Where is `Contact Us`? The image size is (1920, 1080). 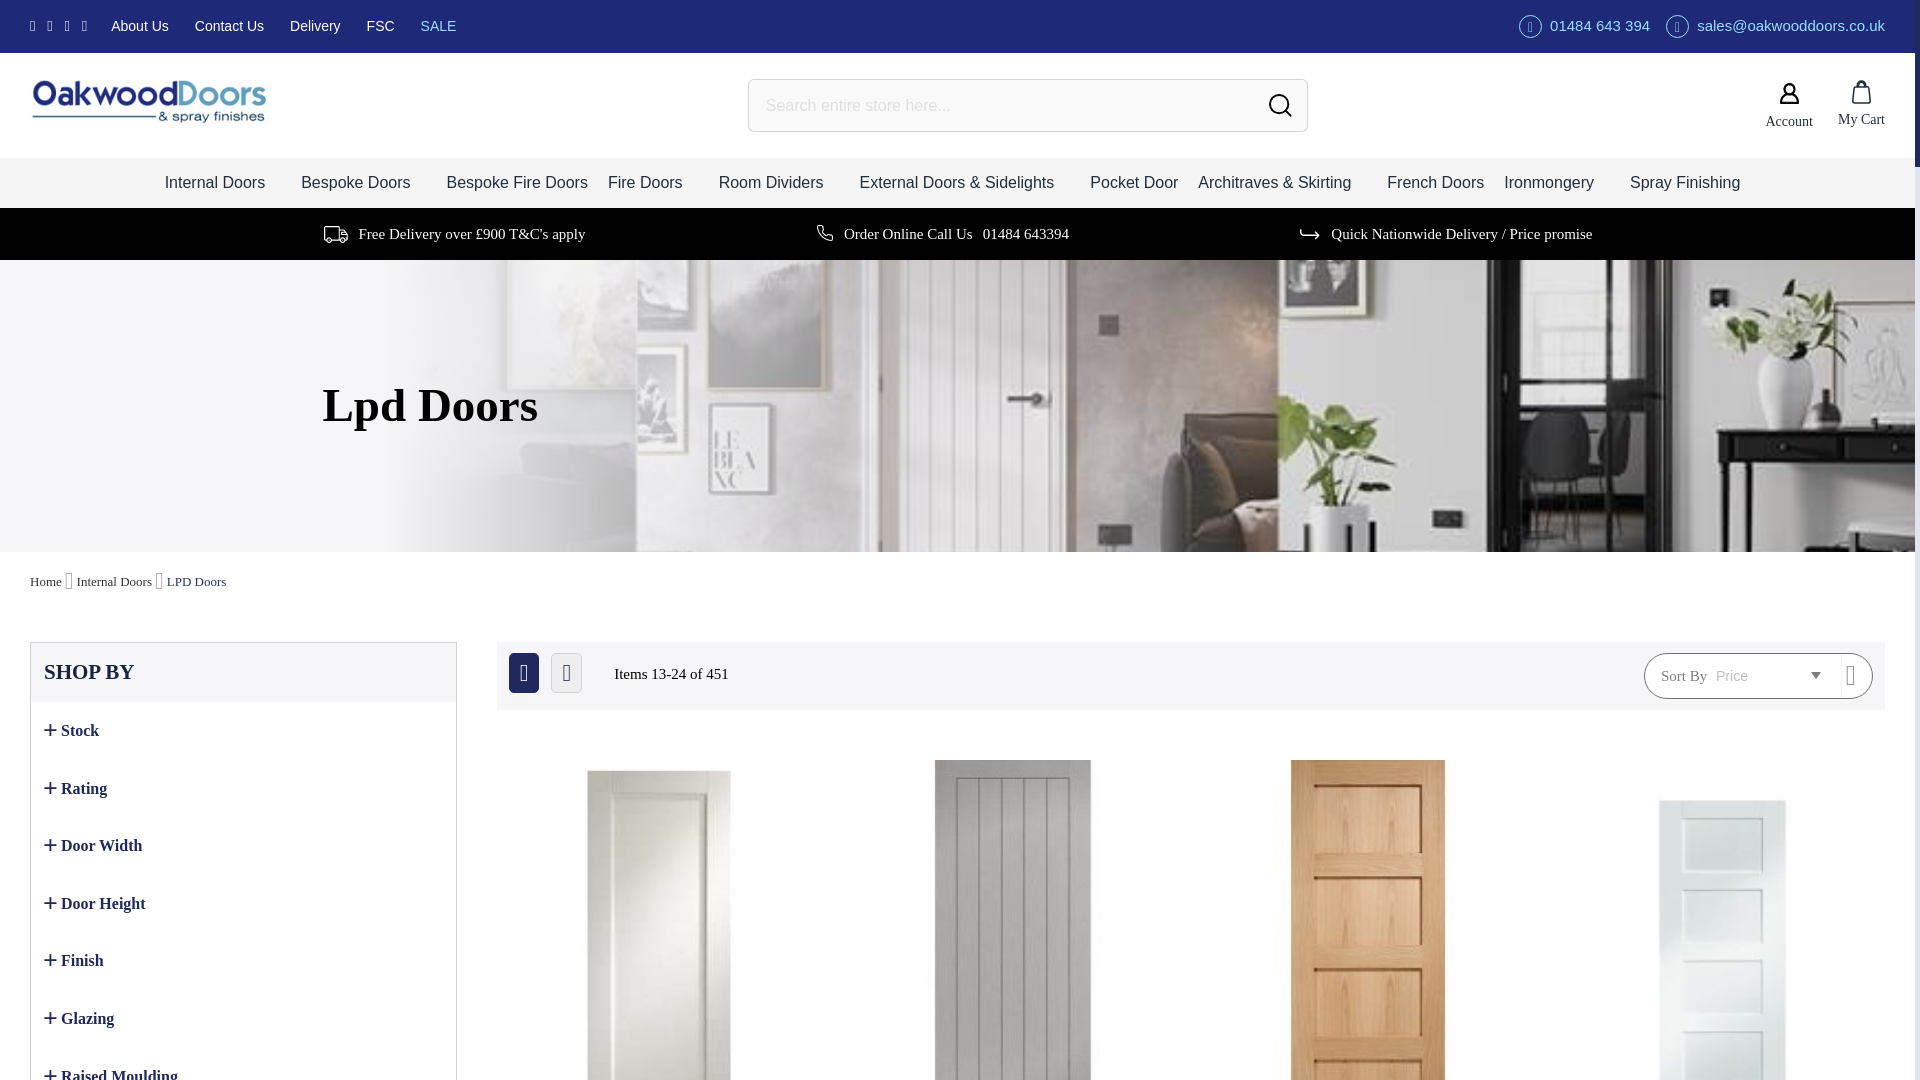
Contact Us is located at coordinates (230, 26).